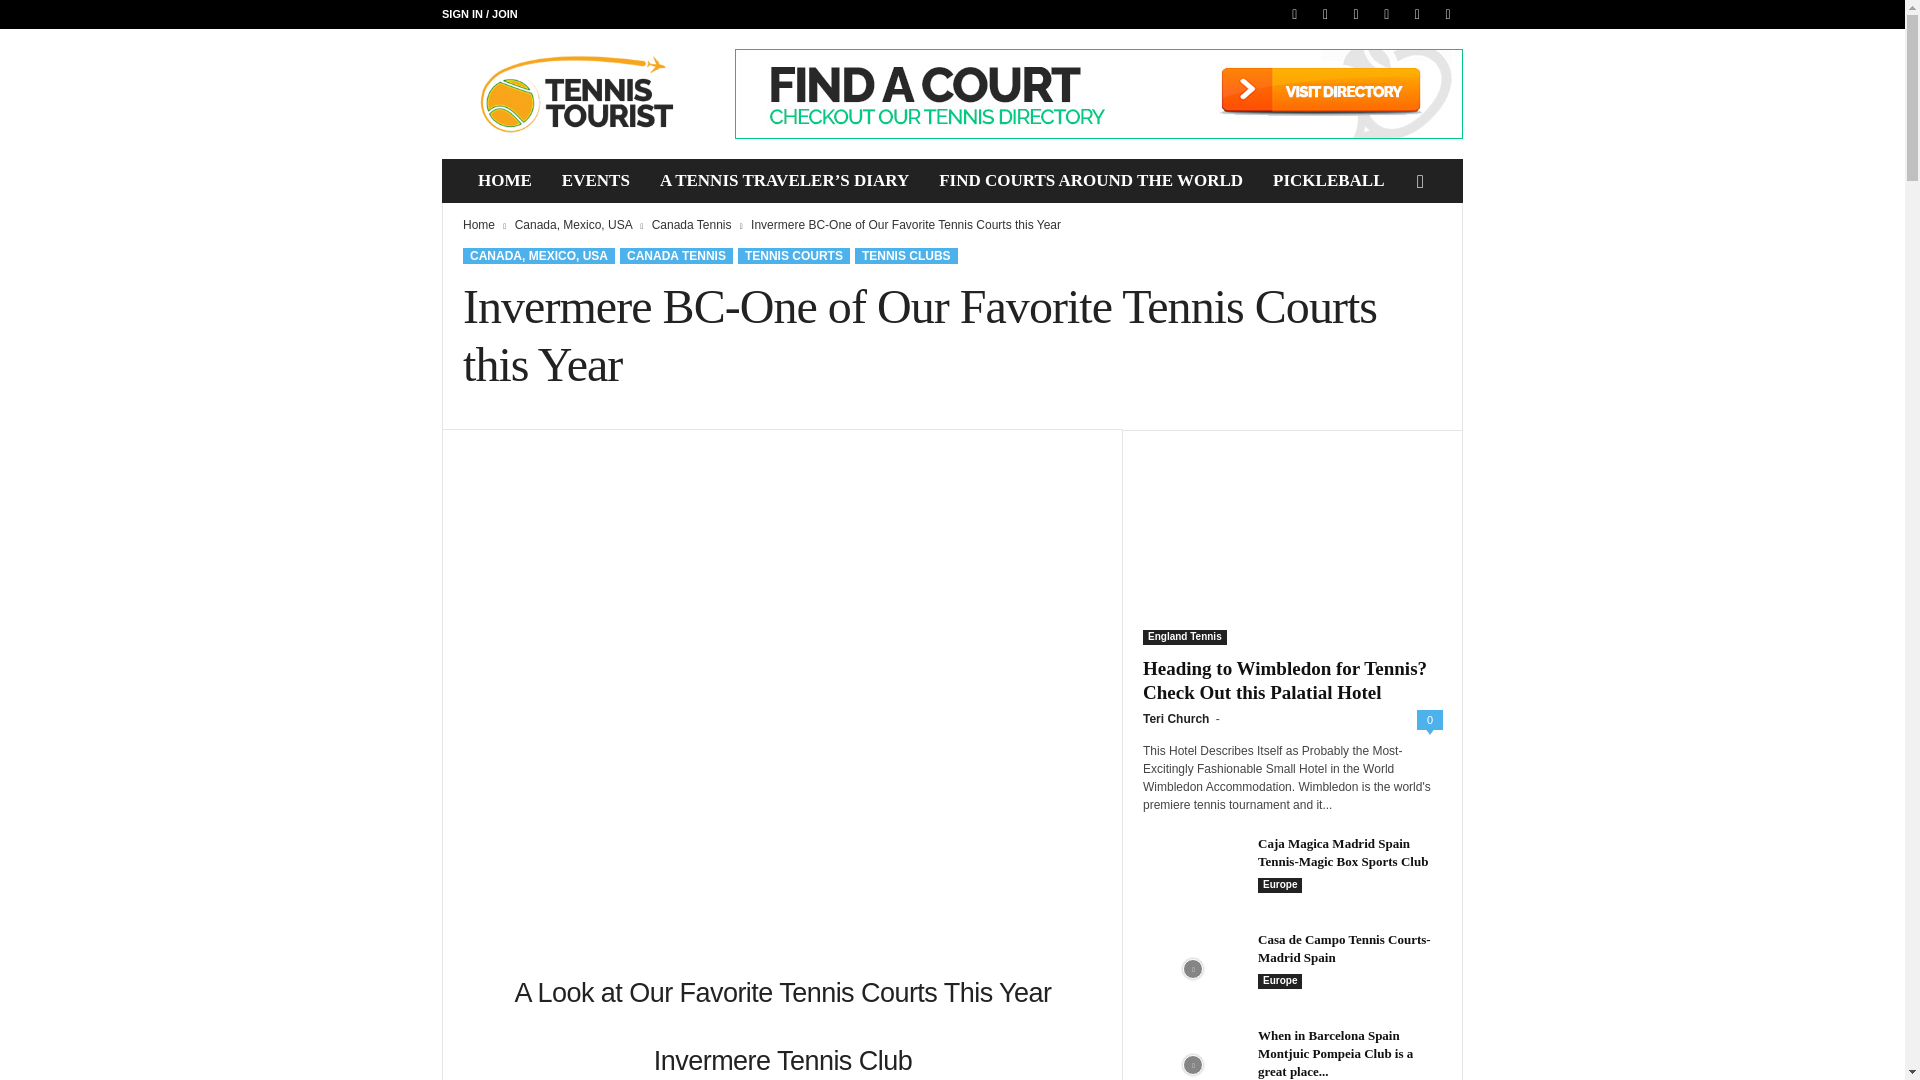 The image size is (1920, 1080). What do you see at coordinates (572, 225) in the screenshot?
I see `Canada, Mexico, USA` at bounding box center [572, 225].